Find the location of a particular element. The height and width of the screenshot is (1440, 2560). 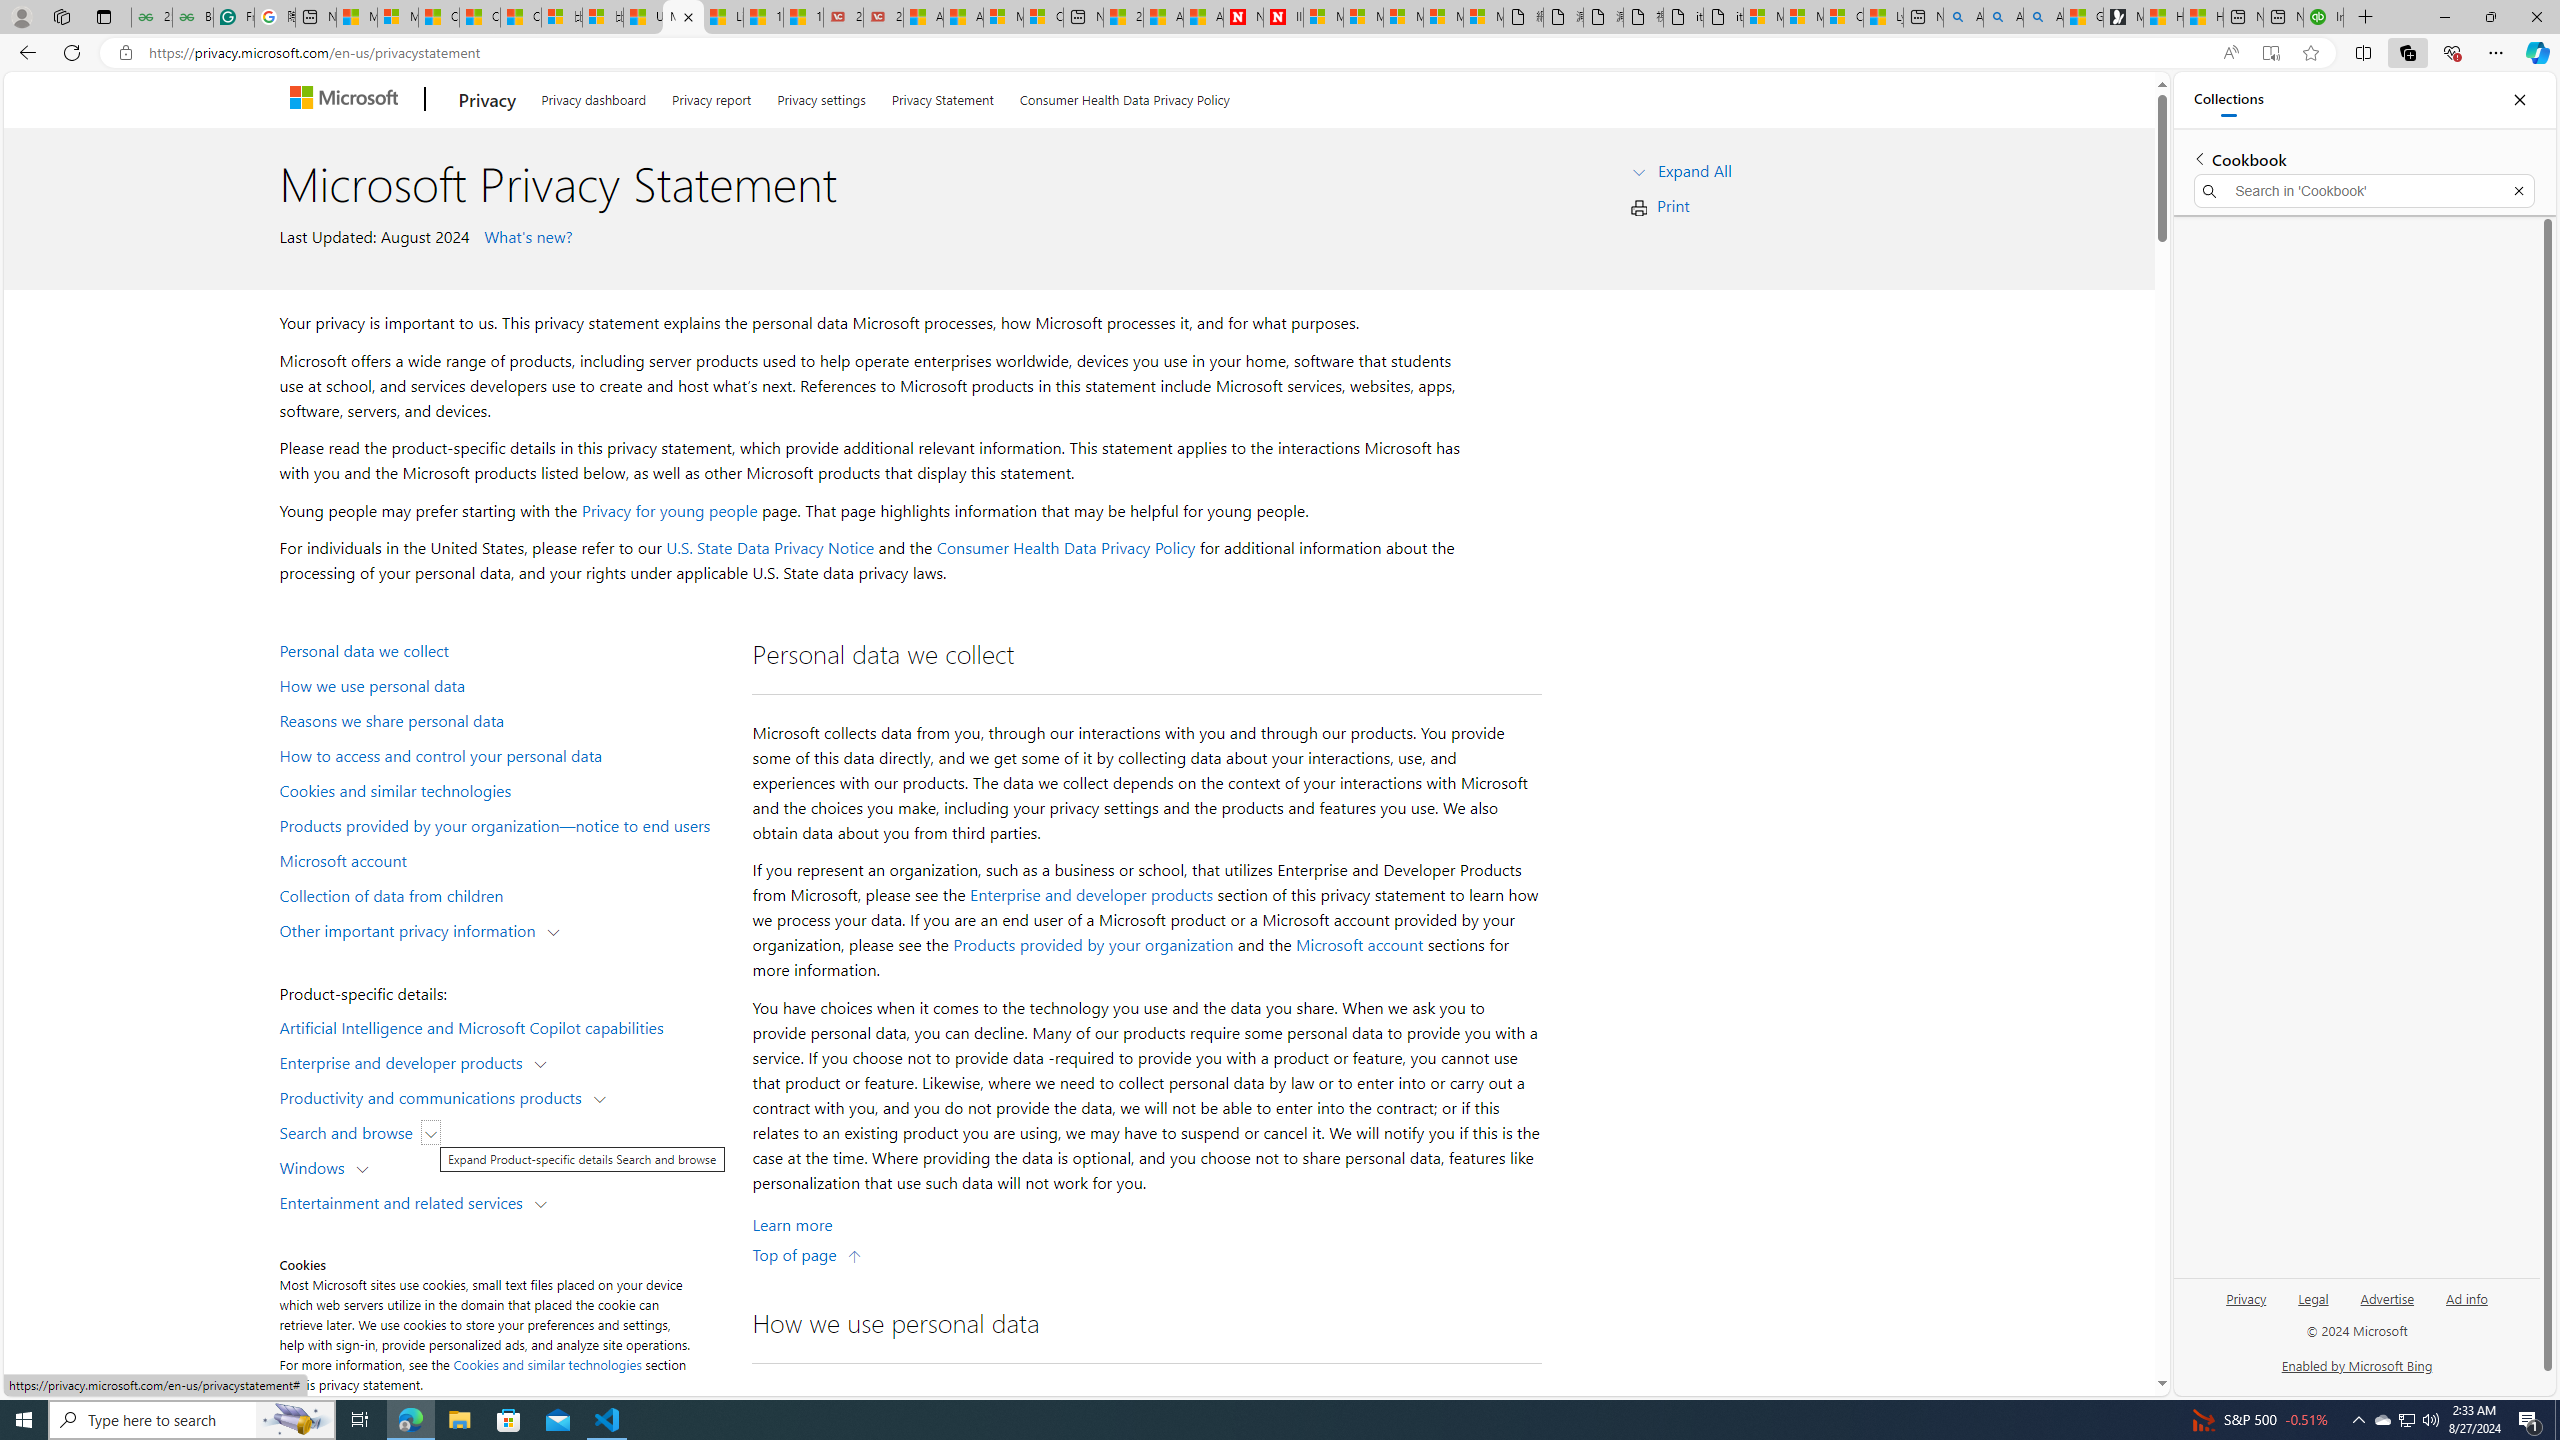

Collection of data from children is located at coordinates (506, 894).